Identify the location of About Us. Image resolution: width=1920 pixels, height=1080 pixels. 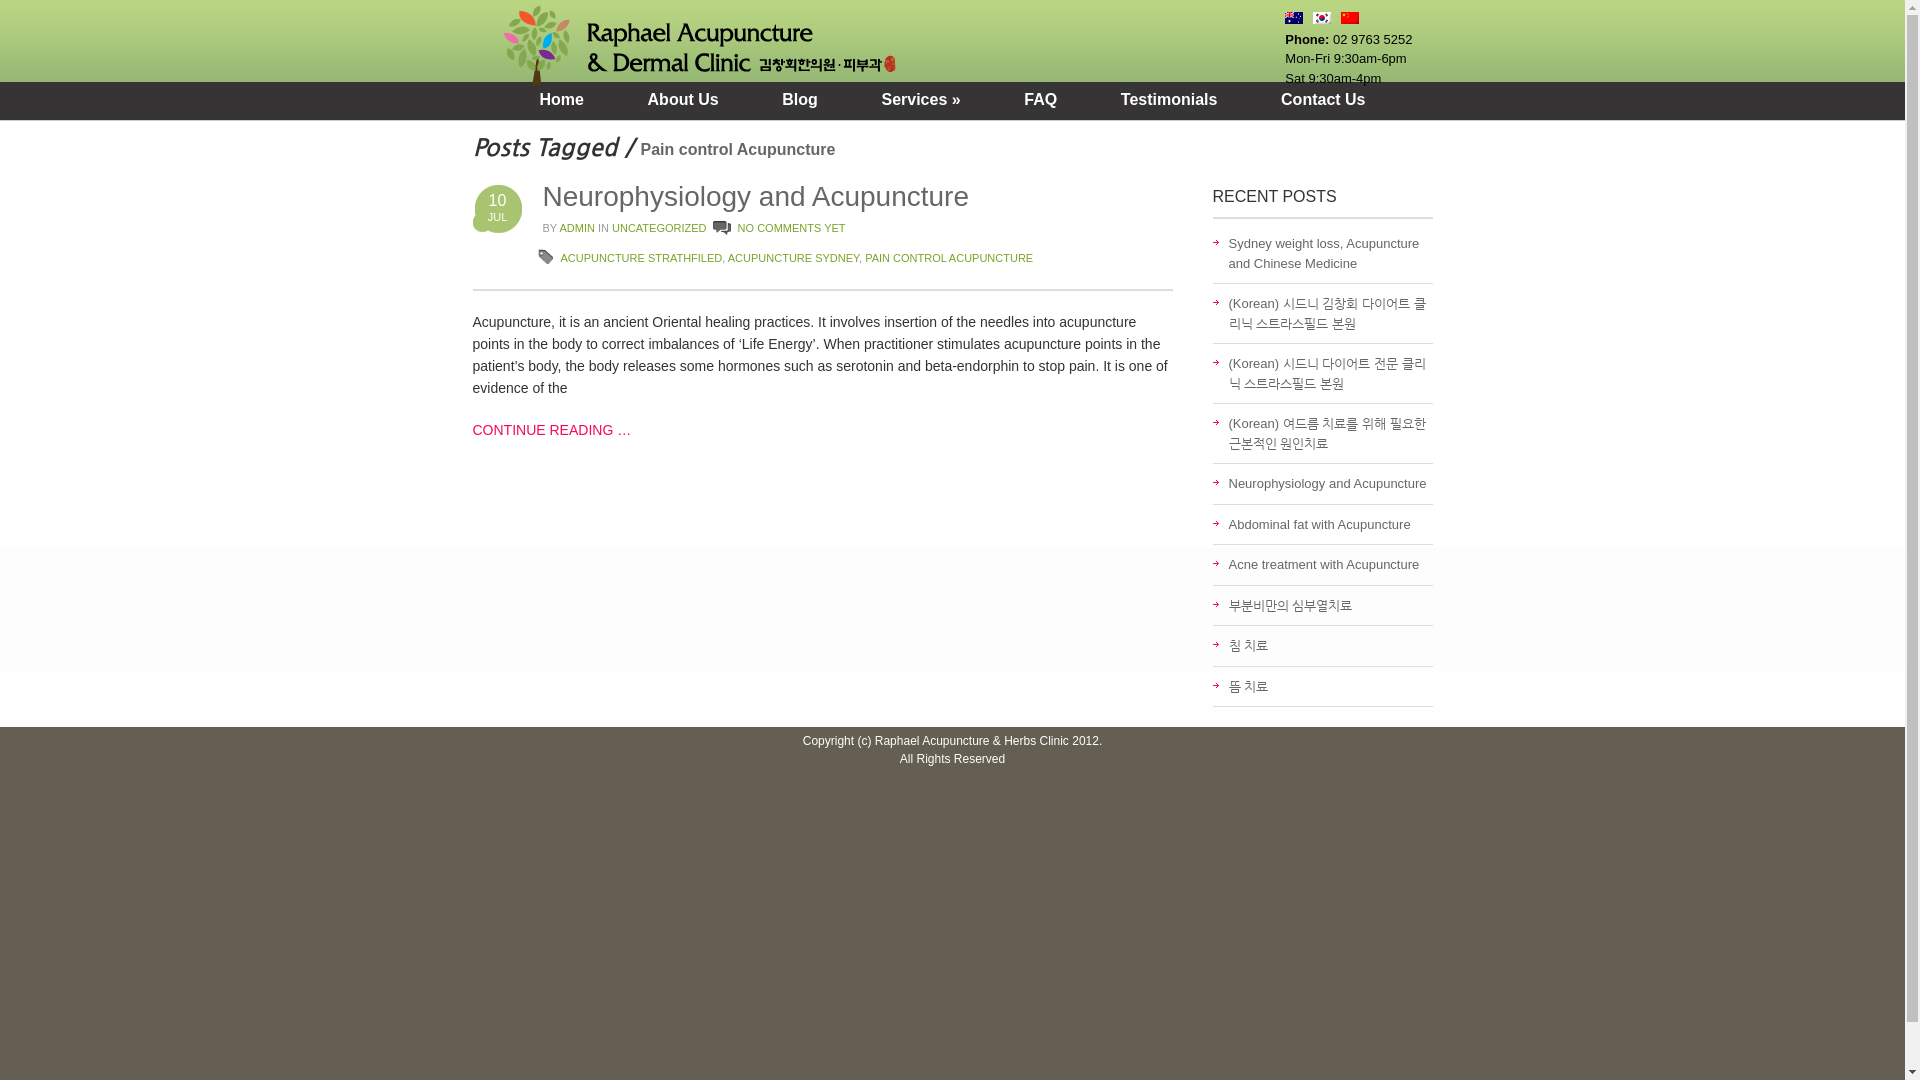
(684, 100).